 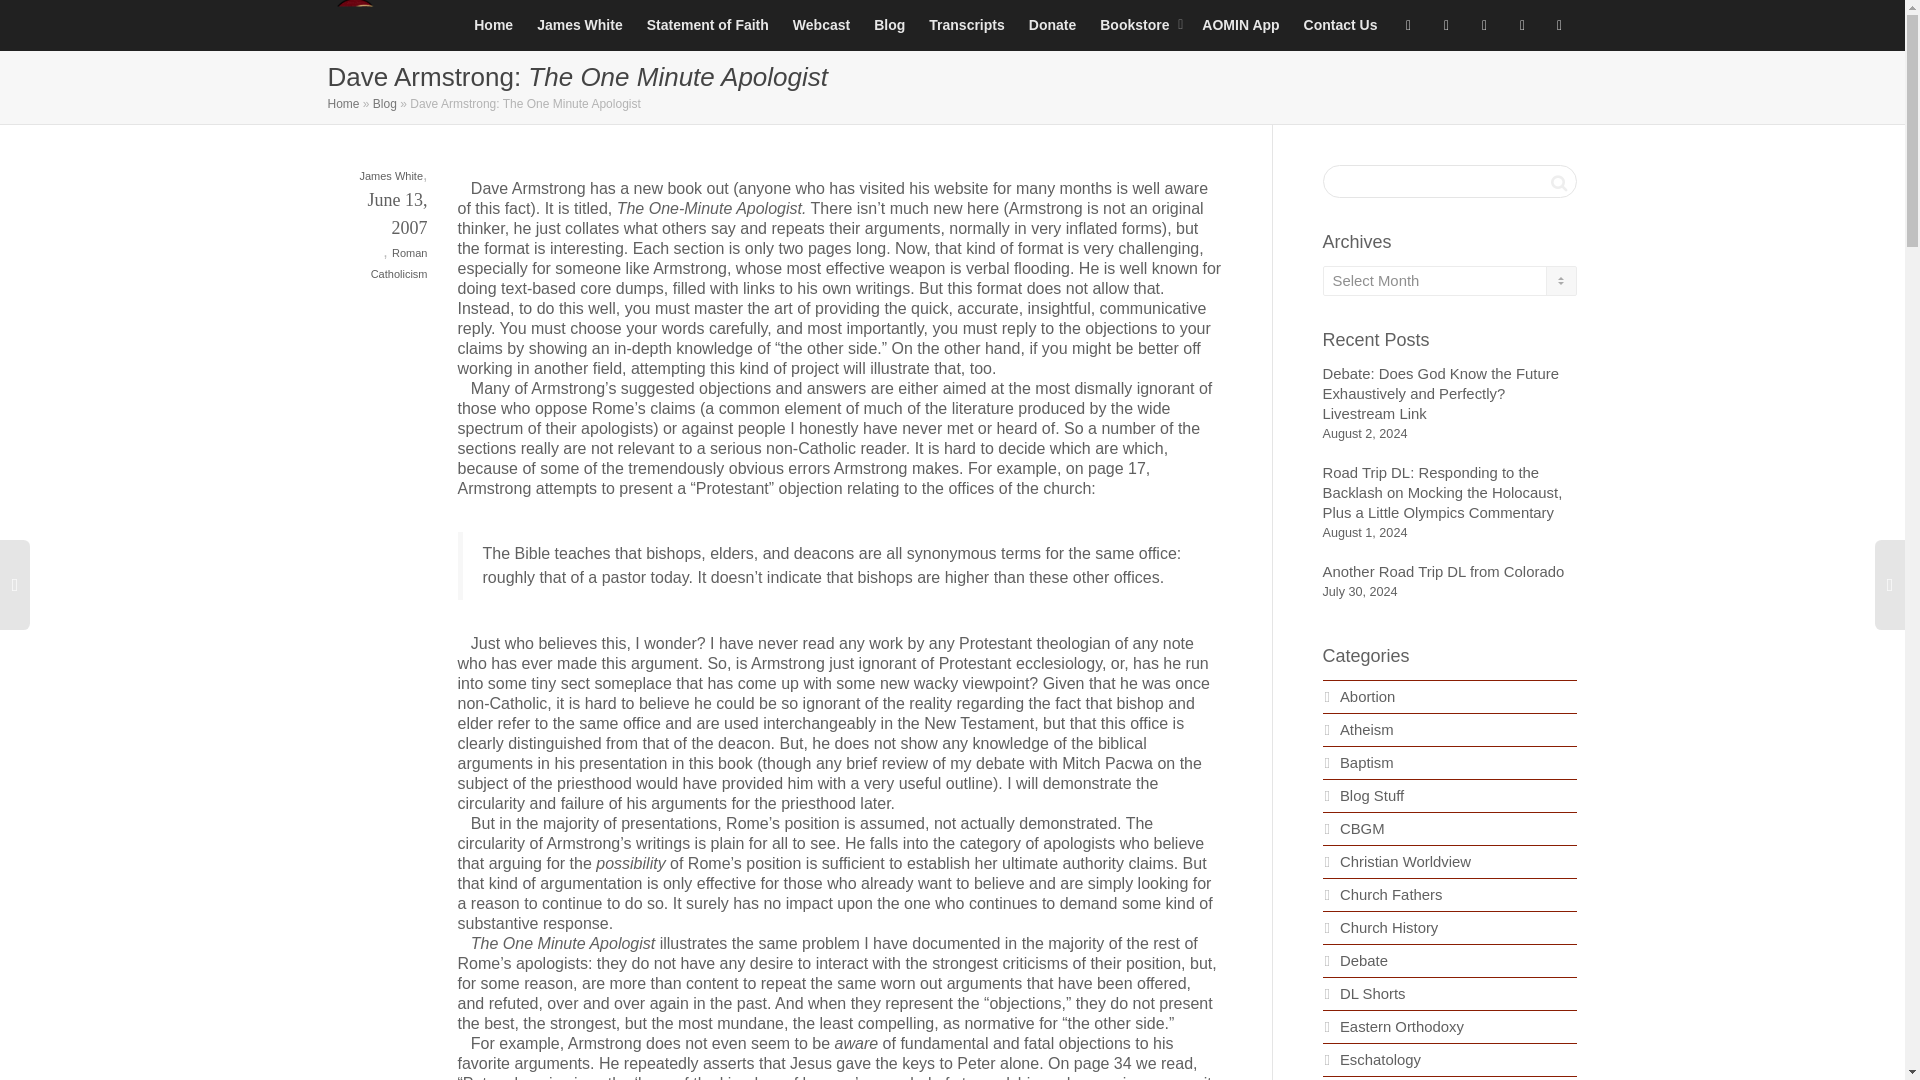 I want to click on Search, so click(x=1558, y=182).